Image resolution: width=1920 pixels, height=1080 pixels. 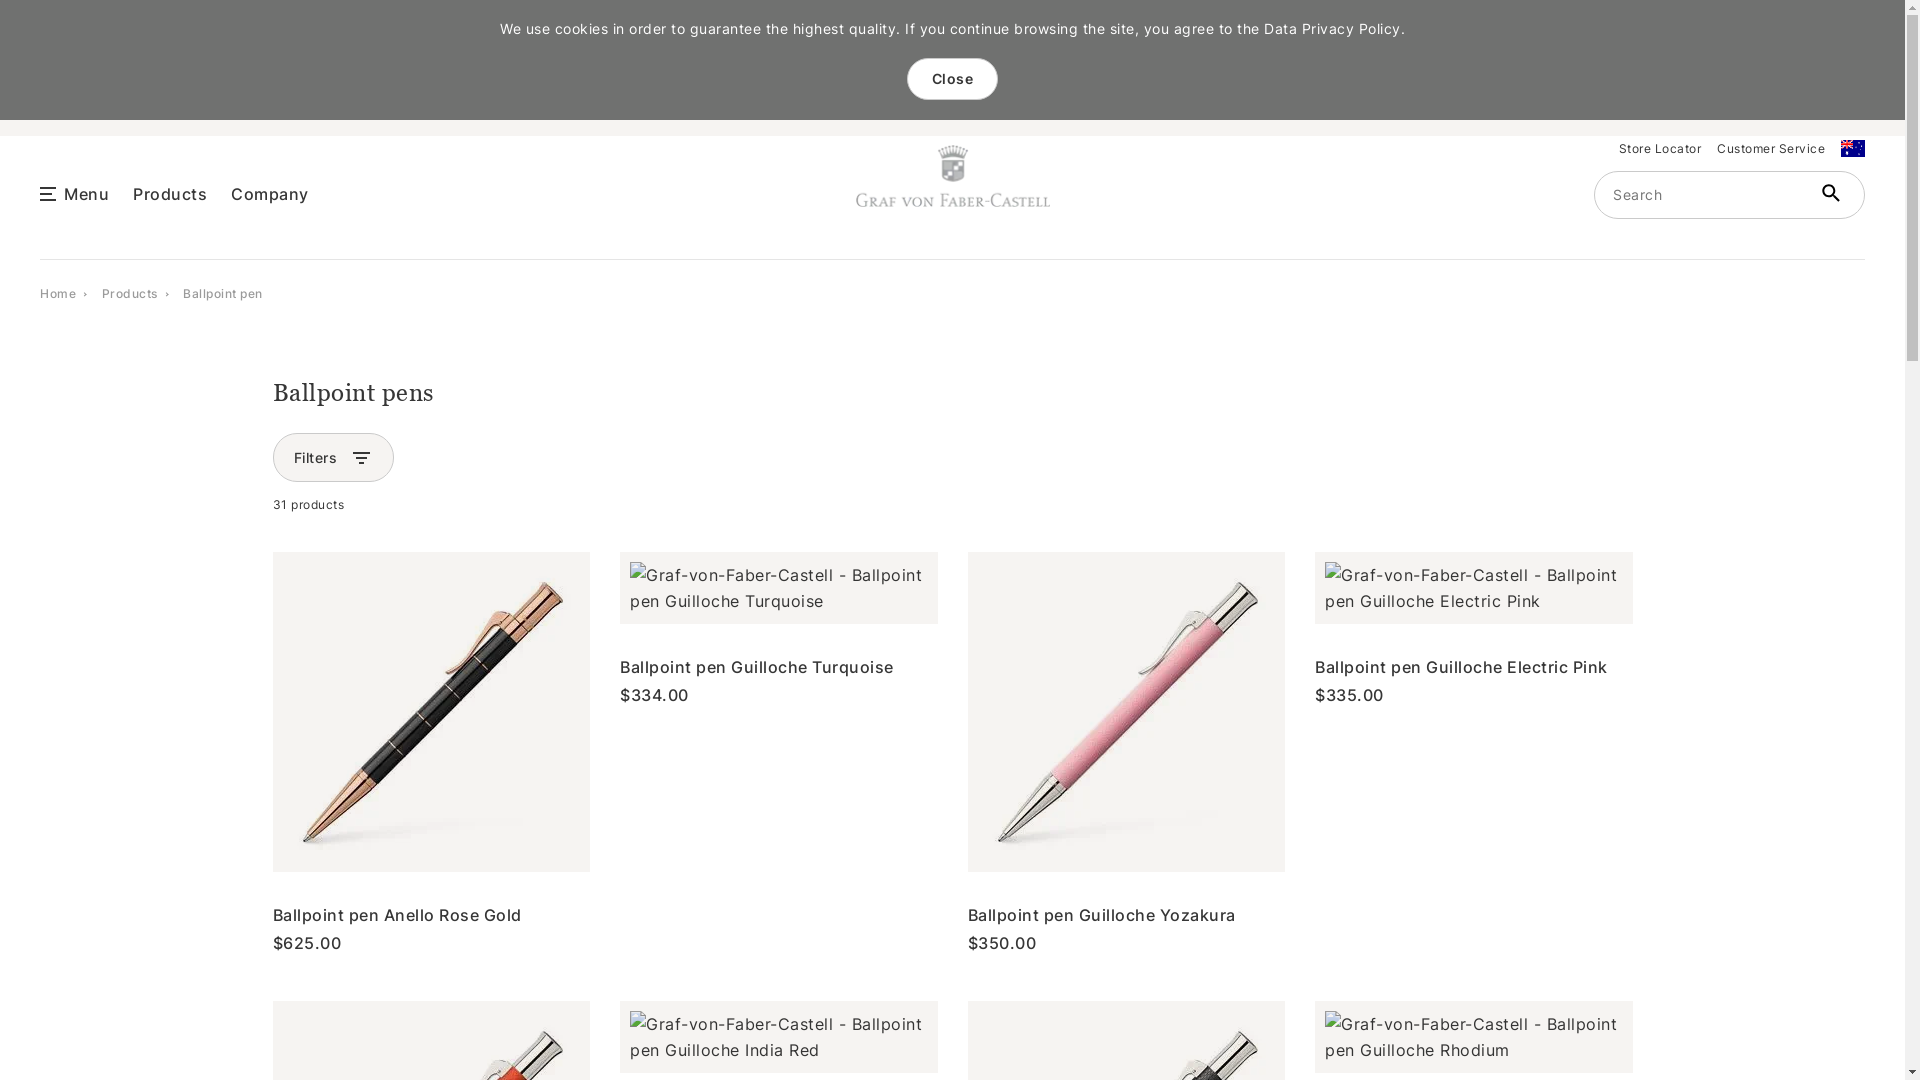 I want to click on 145215_0_PM99, so click(x=779, y=588).